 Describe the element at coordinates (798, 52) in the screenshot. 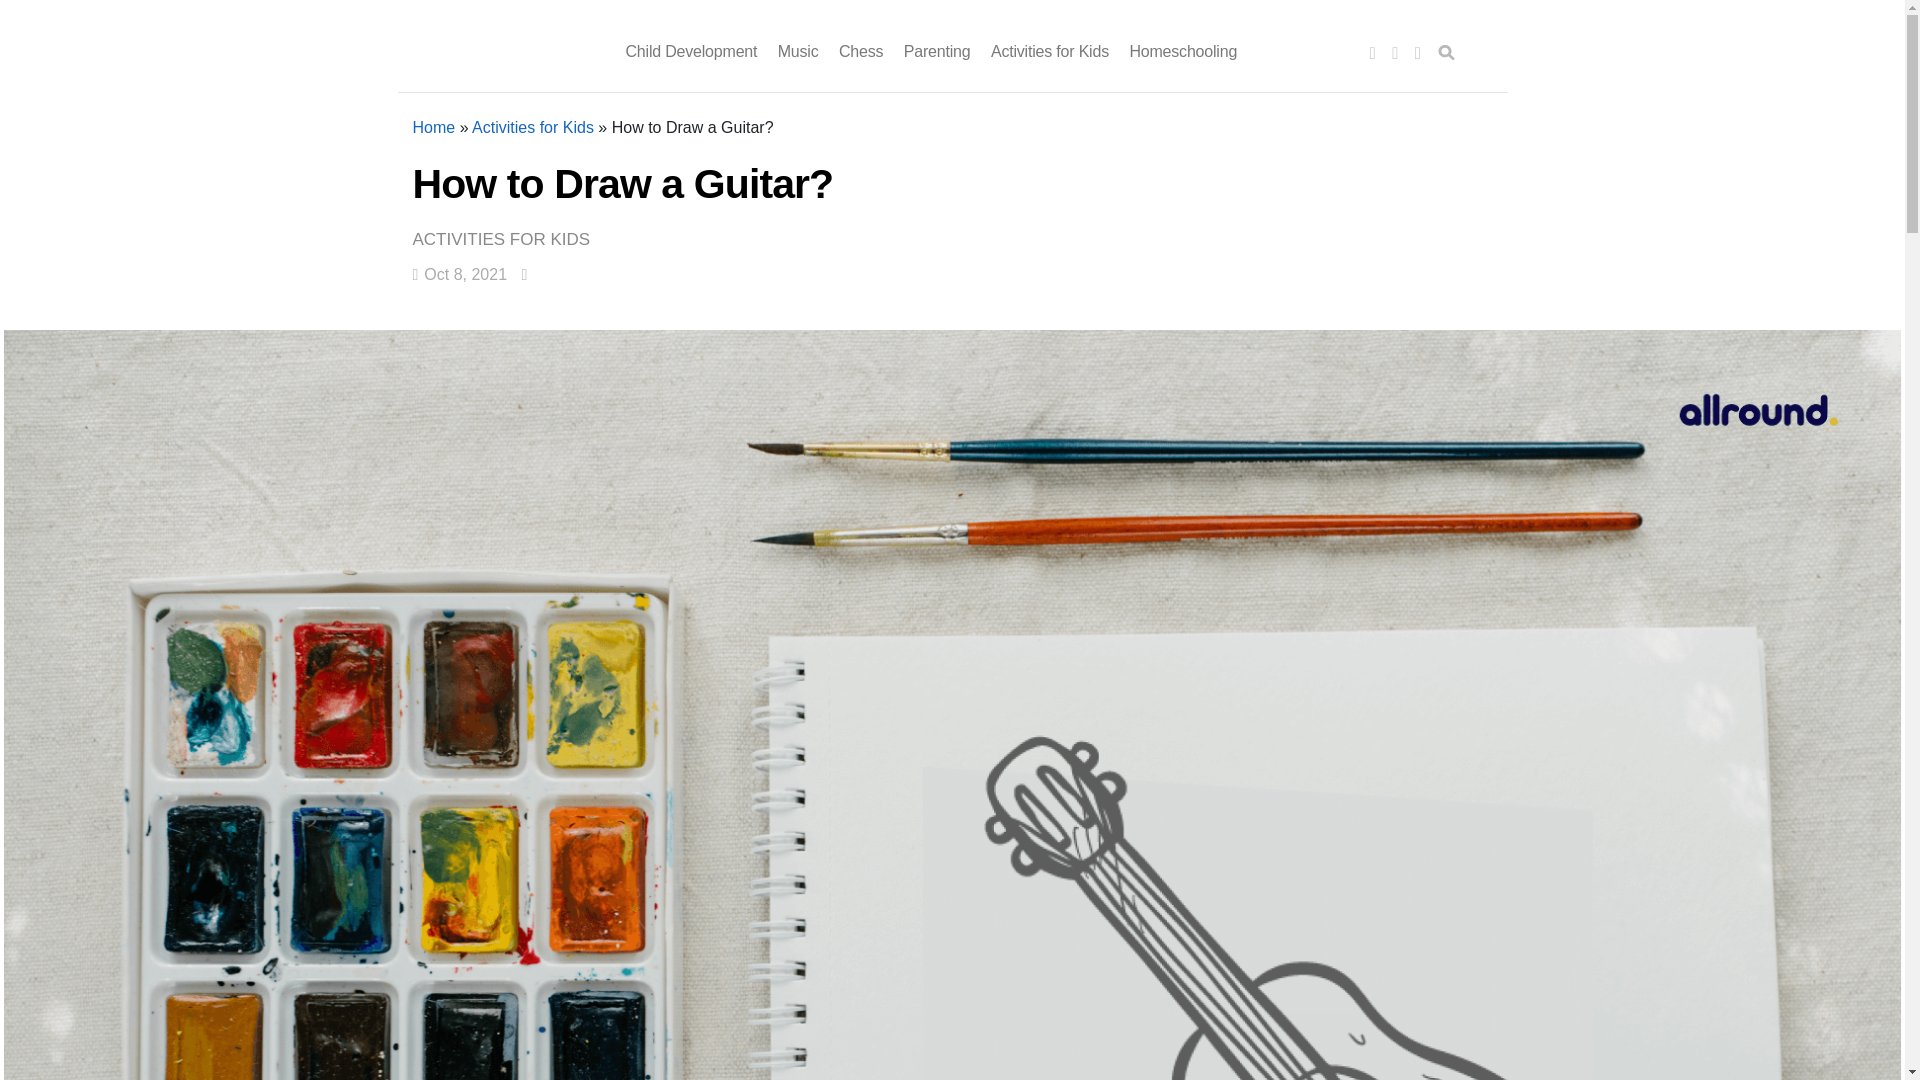

I see `Music` at that location.